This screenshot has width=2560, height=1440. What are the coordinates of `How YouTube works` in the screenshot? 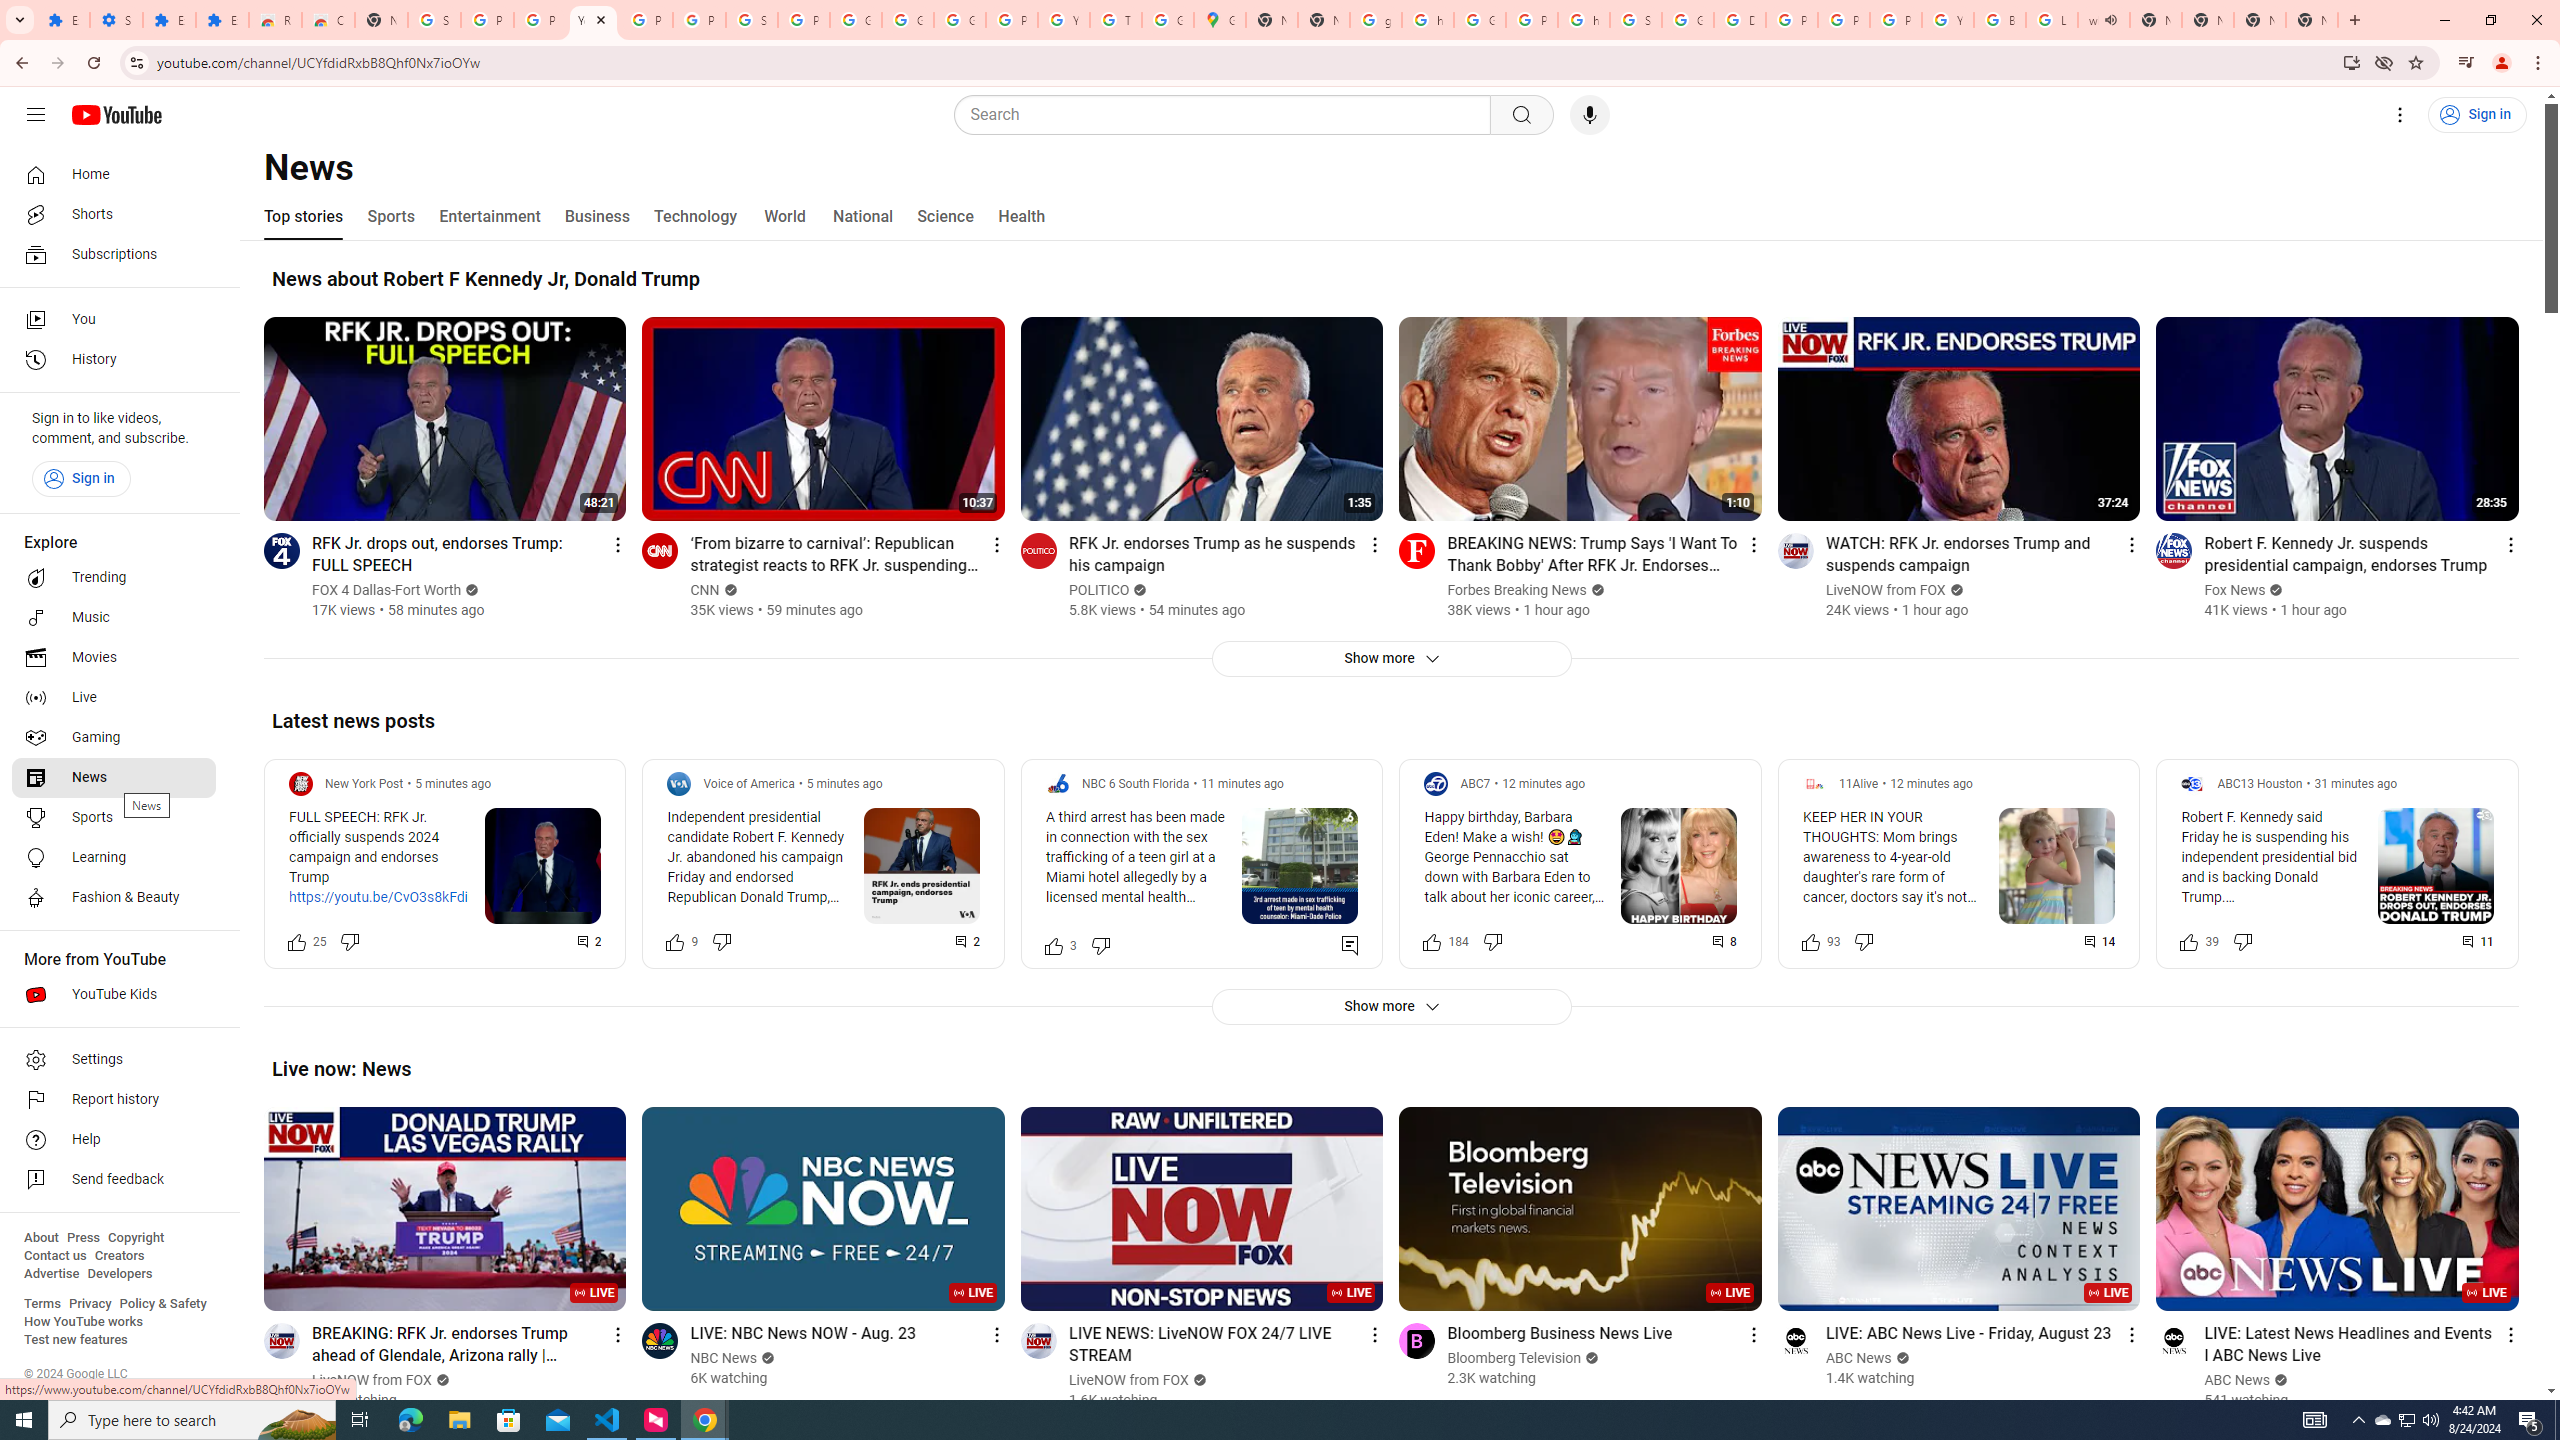 It's located at (83, 1322).